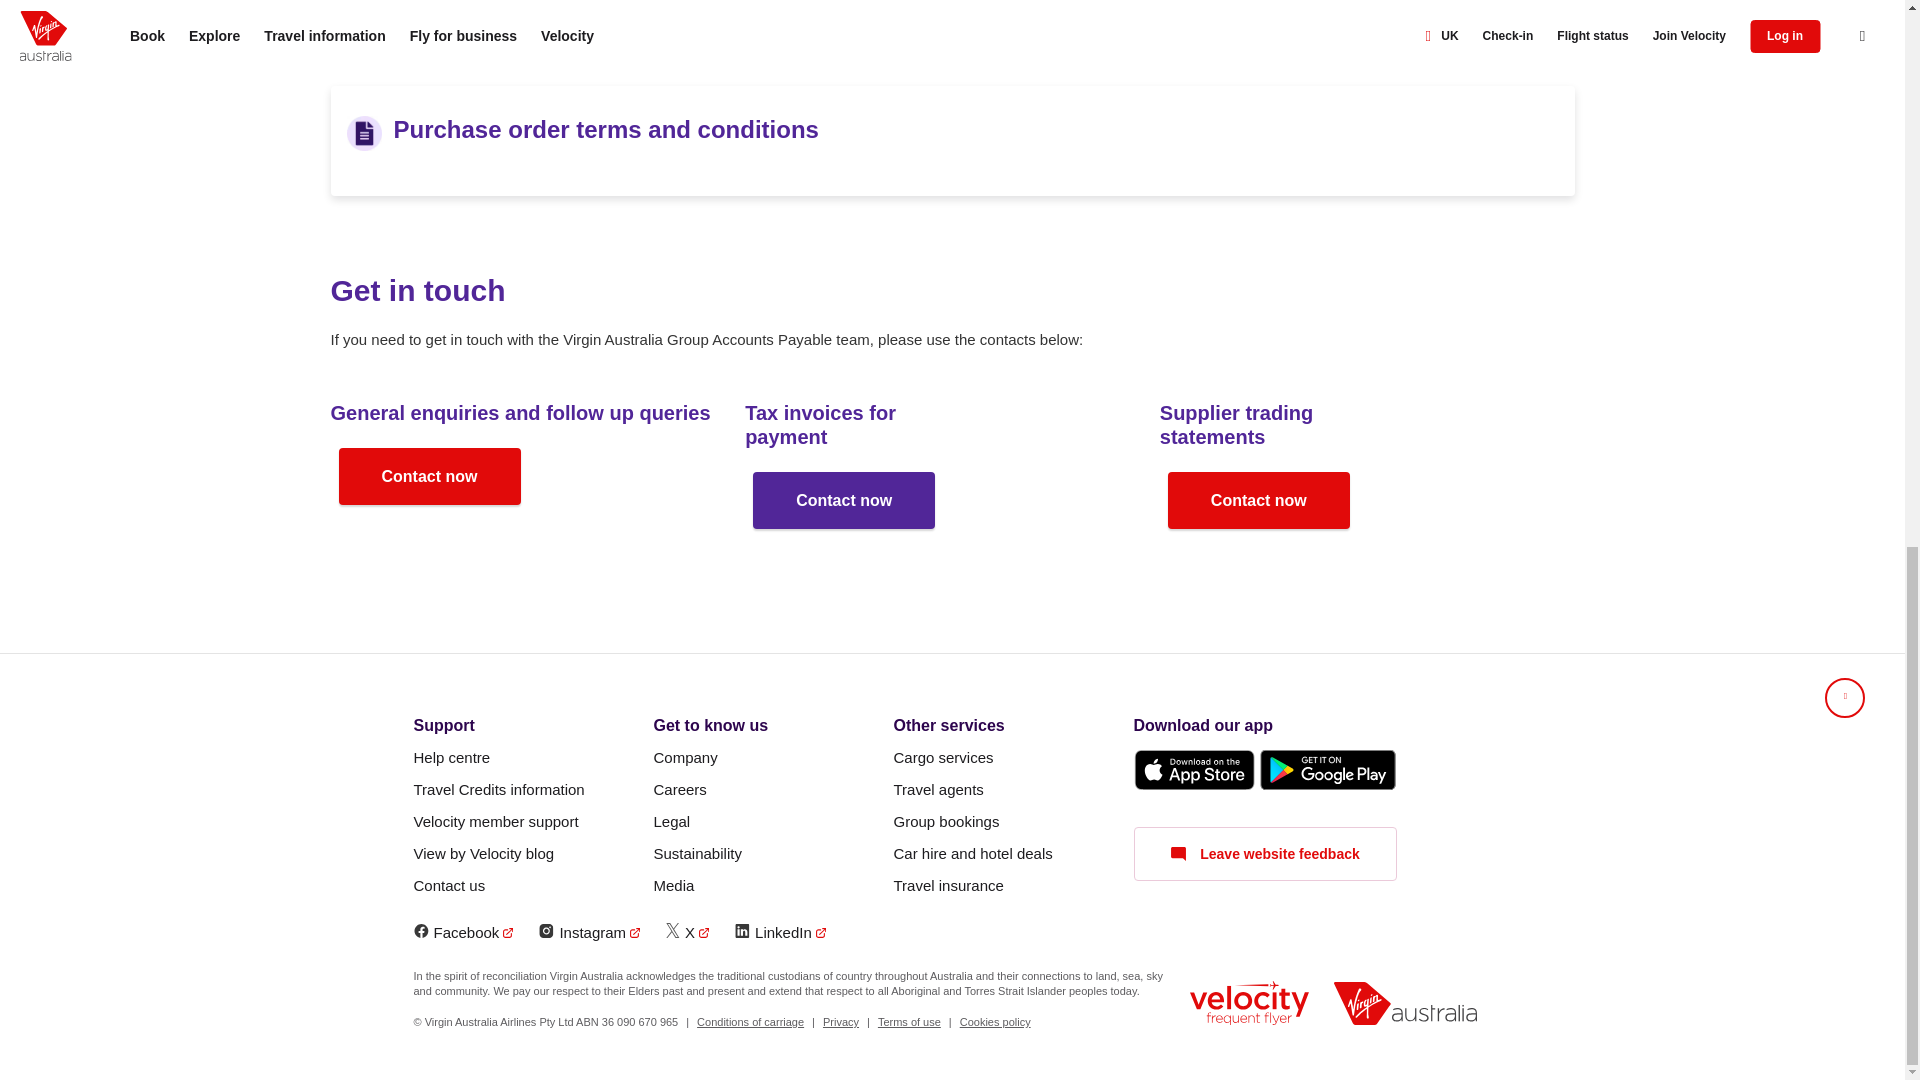 This screenshot has width=1920, height=1080. I want to click on Careers, so click(680, 790).